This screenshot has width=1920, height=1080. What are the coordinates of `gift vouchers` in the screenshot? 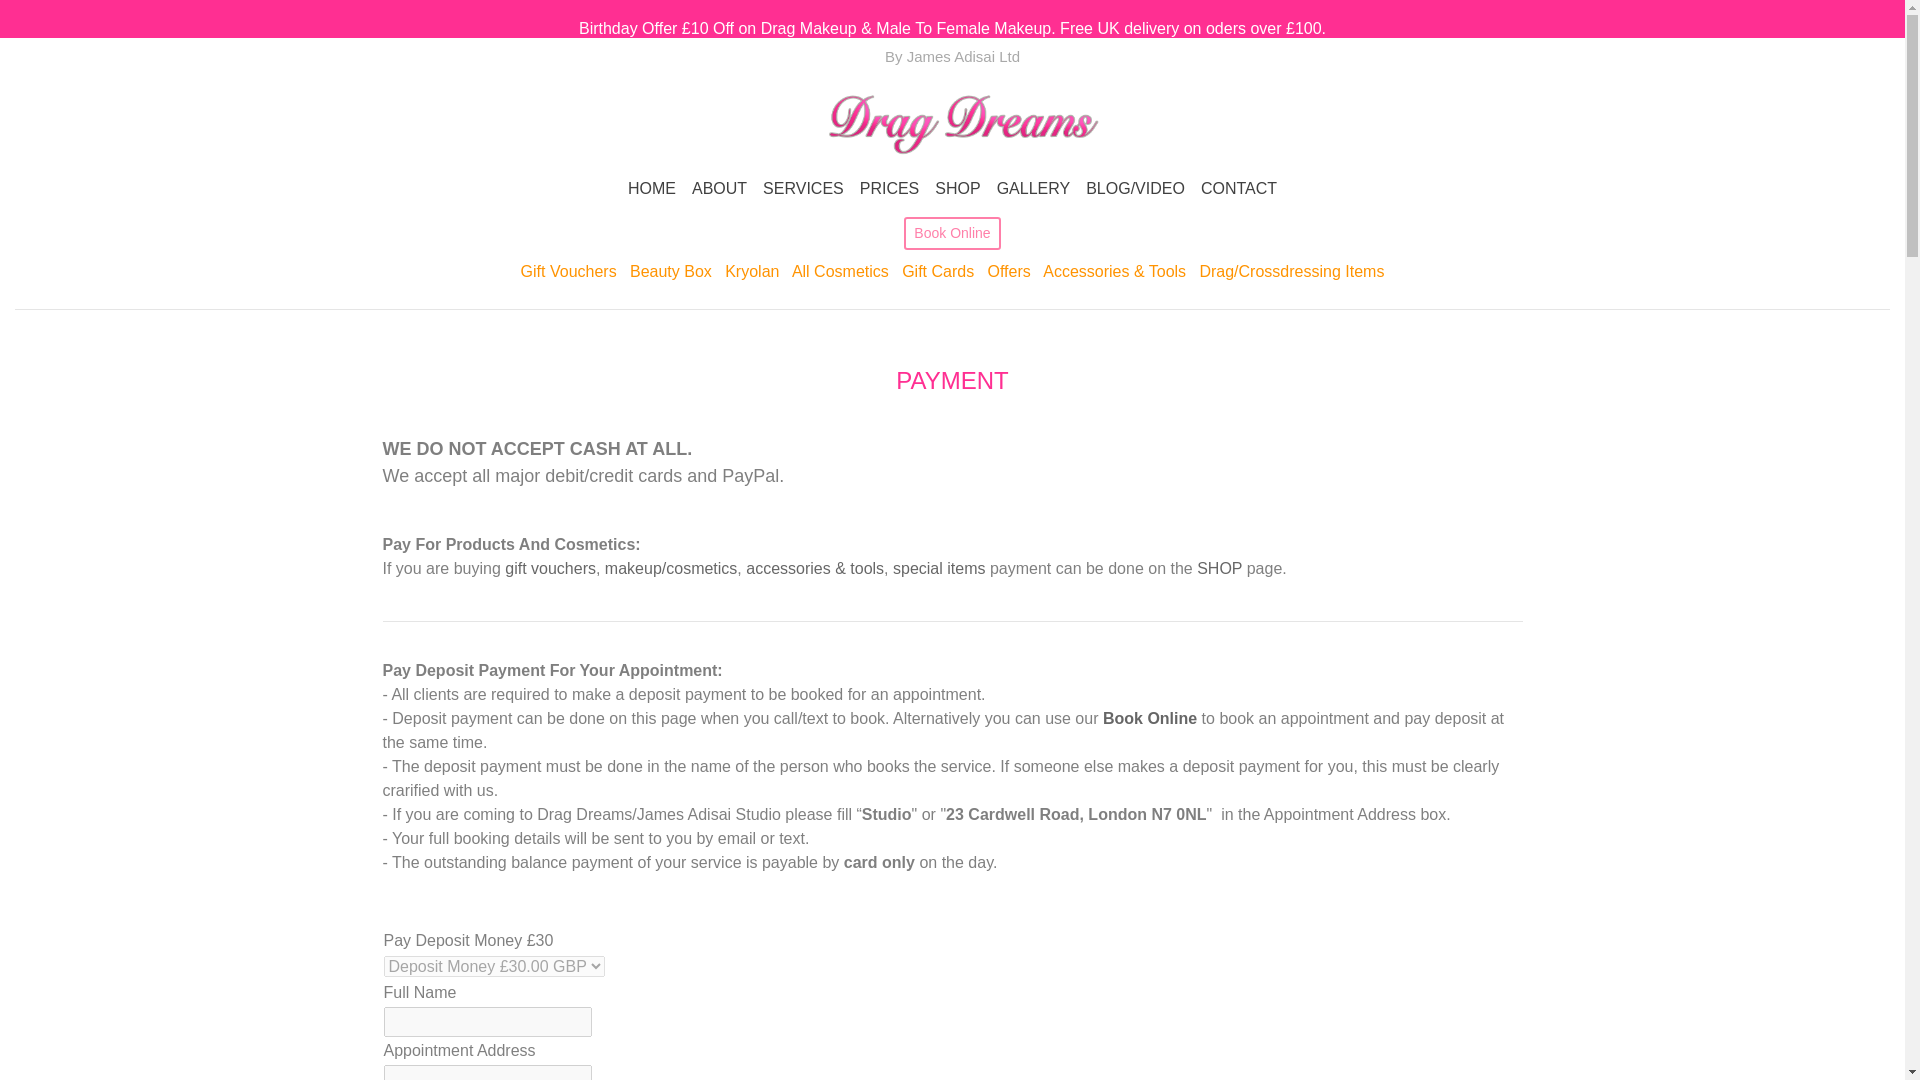 It's located at (550, 568).